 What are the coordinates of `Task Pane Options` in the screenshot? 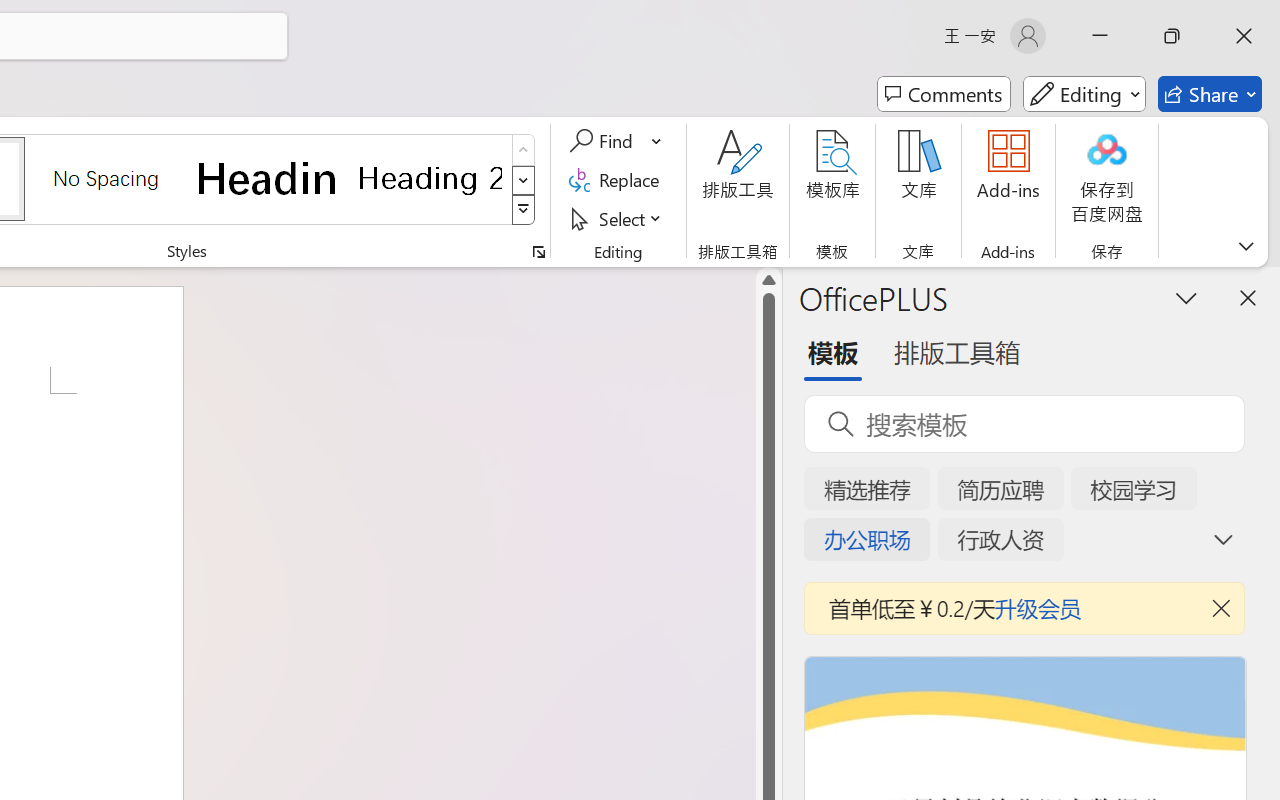 It's located at (1186, 297).